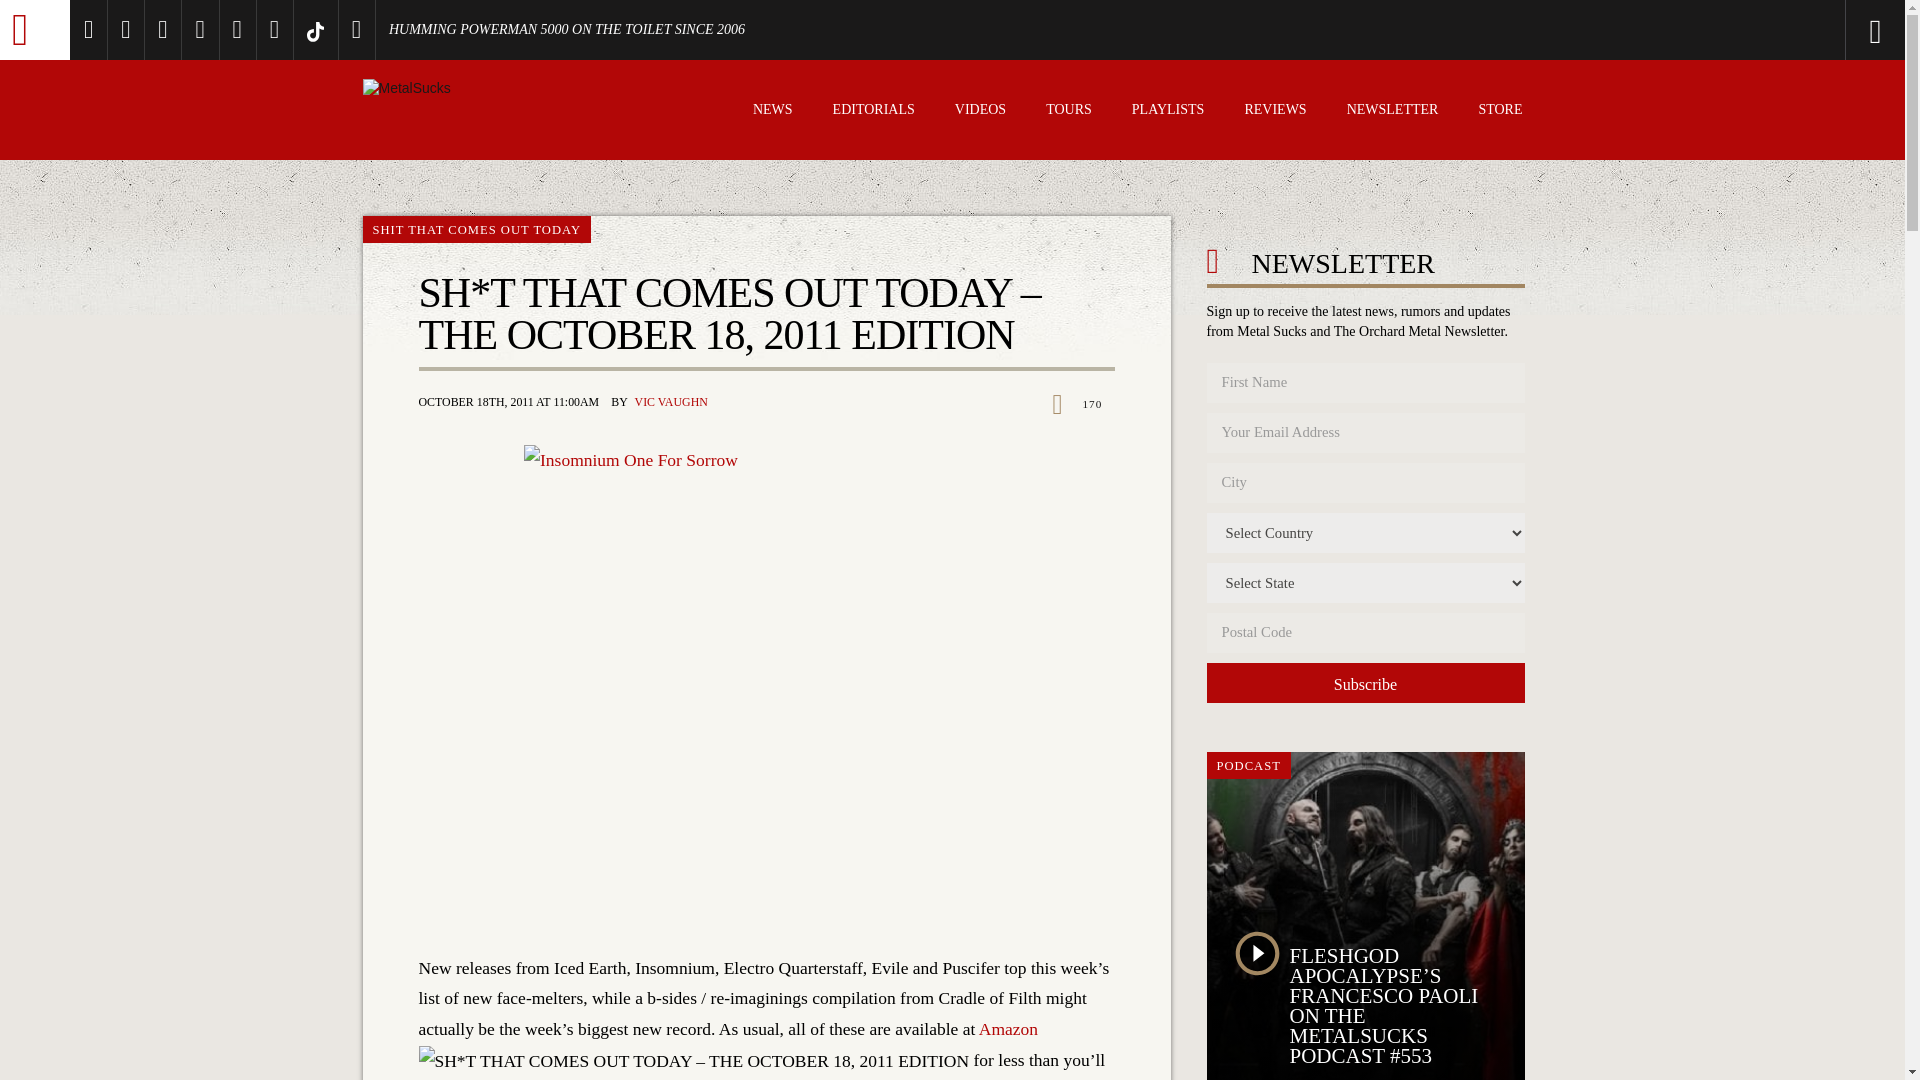  I want to click on VIDEOS, so click(980, 112).